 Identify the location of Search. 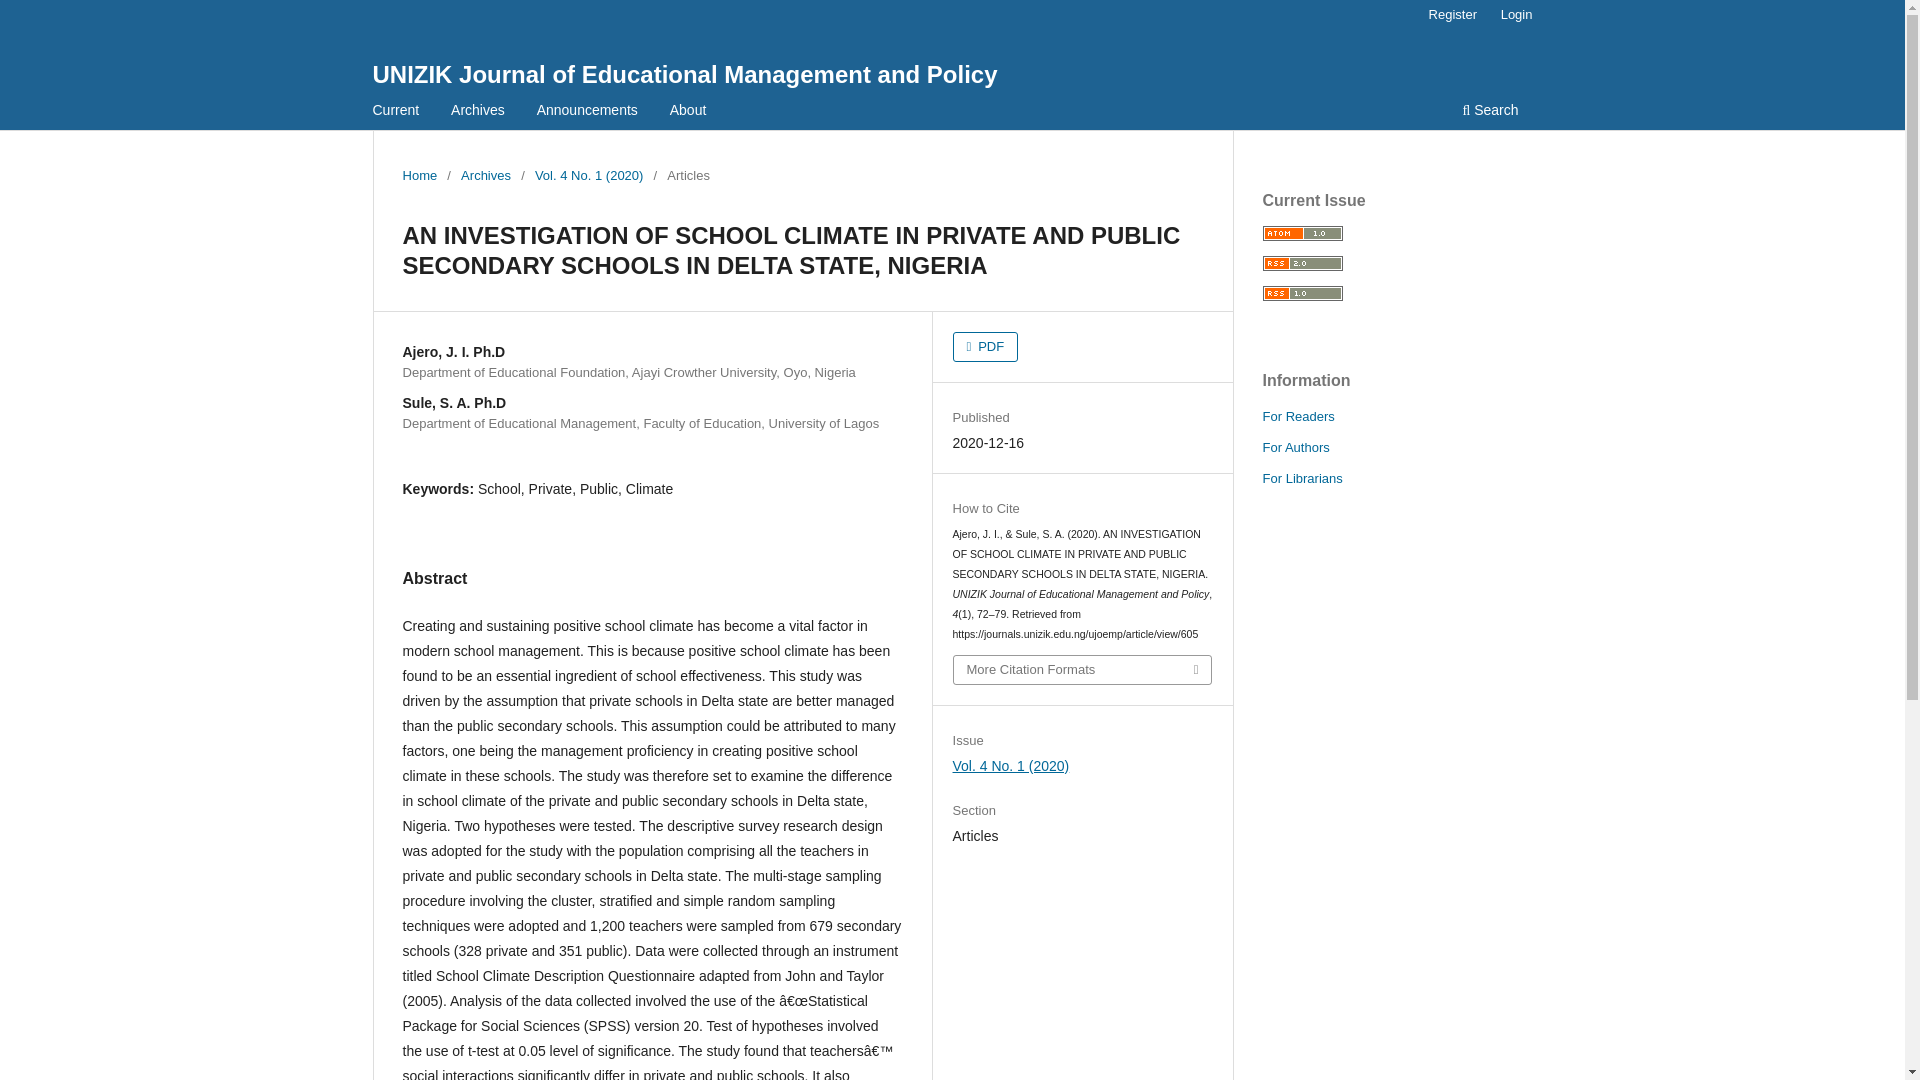
(1490, 112).